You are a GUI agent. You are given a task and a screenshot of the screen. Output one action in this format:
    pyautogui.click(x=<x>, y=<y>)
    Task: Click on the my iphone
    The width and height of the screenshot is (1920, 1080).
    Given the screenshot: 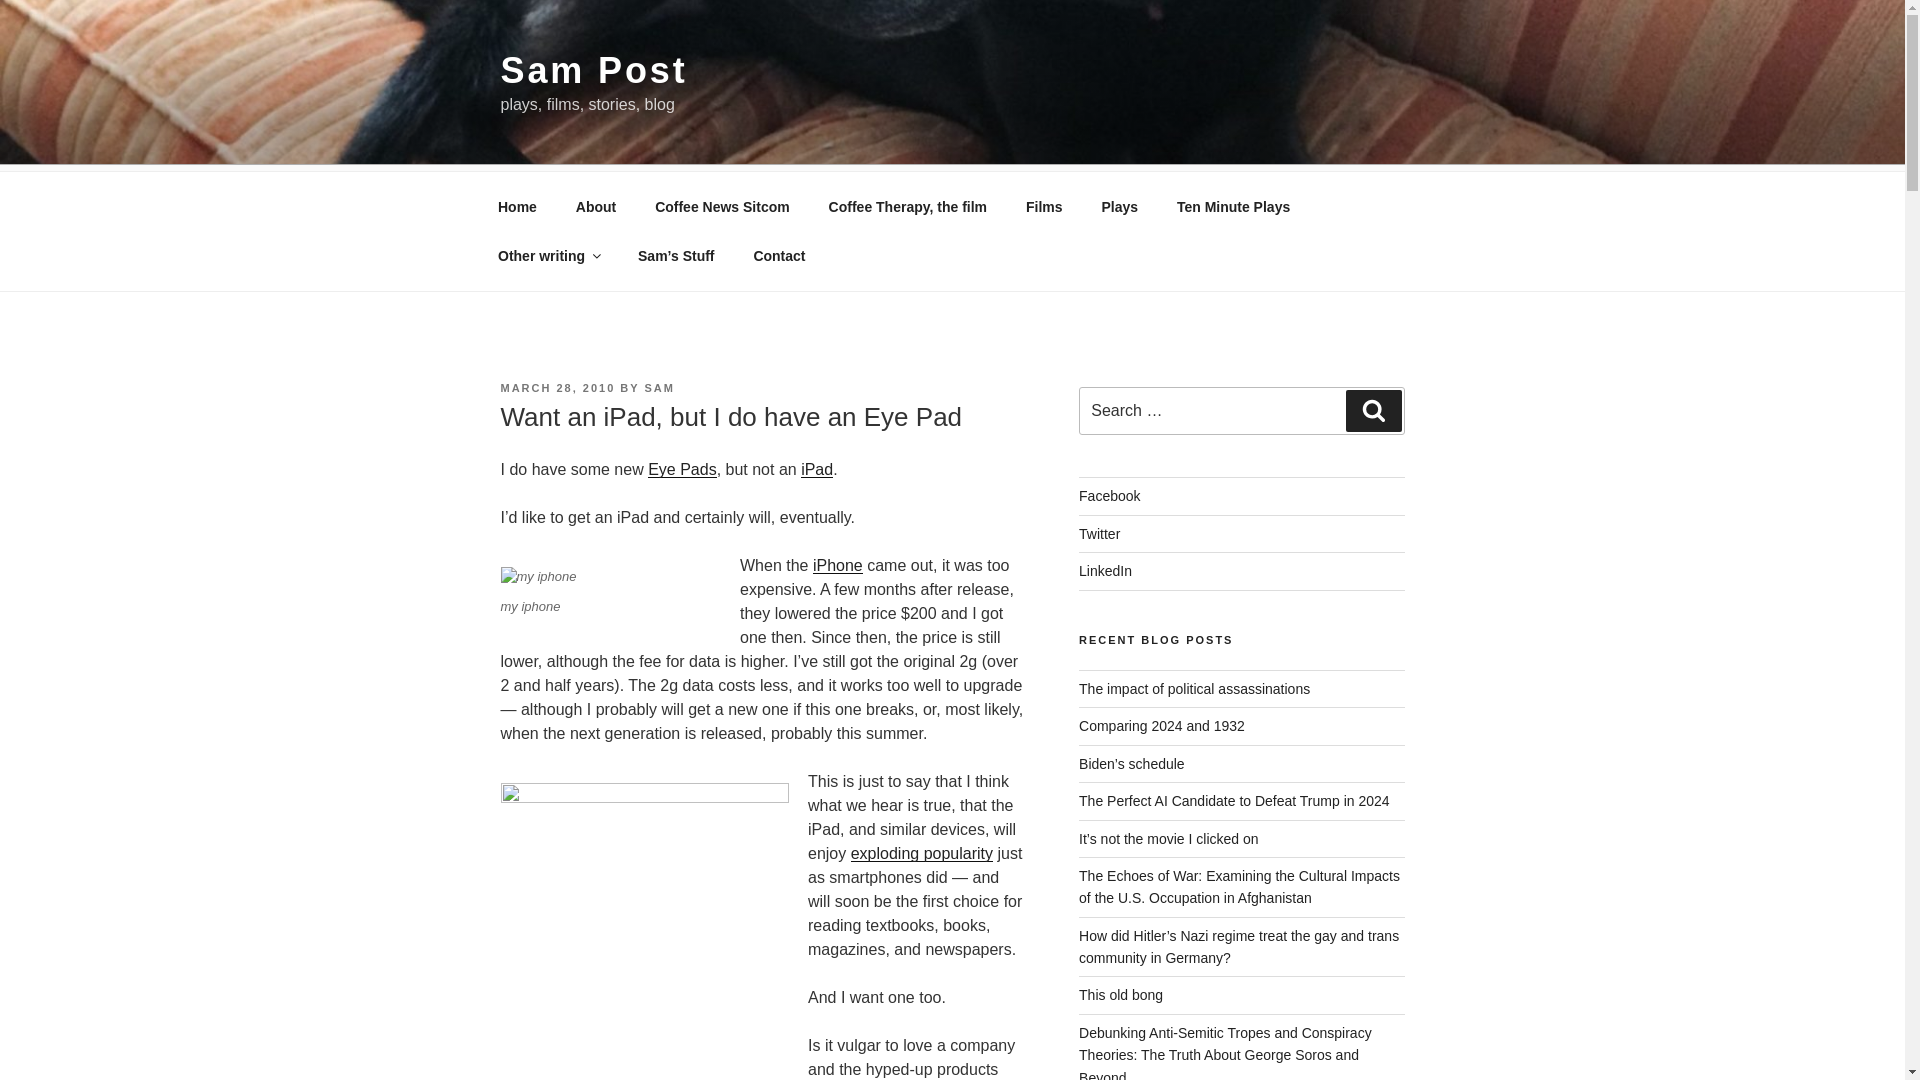 What is the action you would take?
    pyautogui.click(x=538, y=577)
    